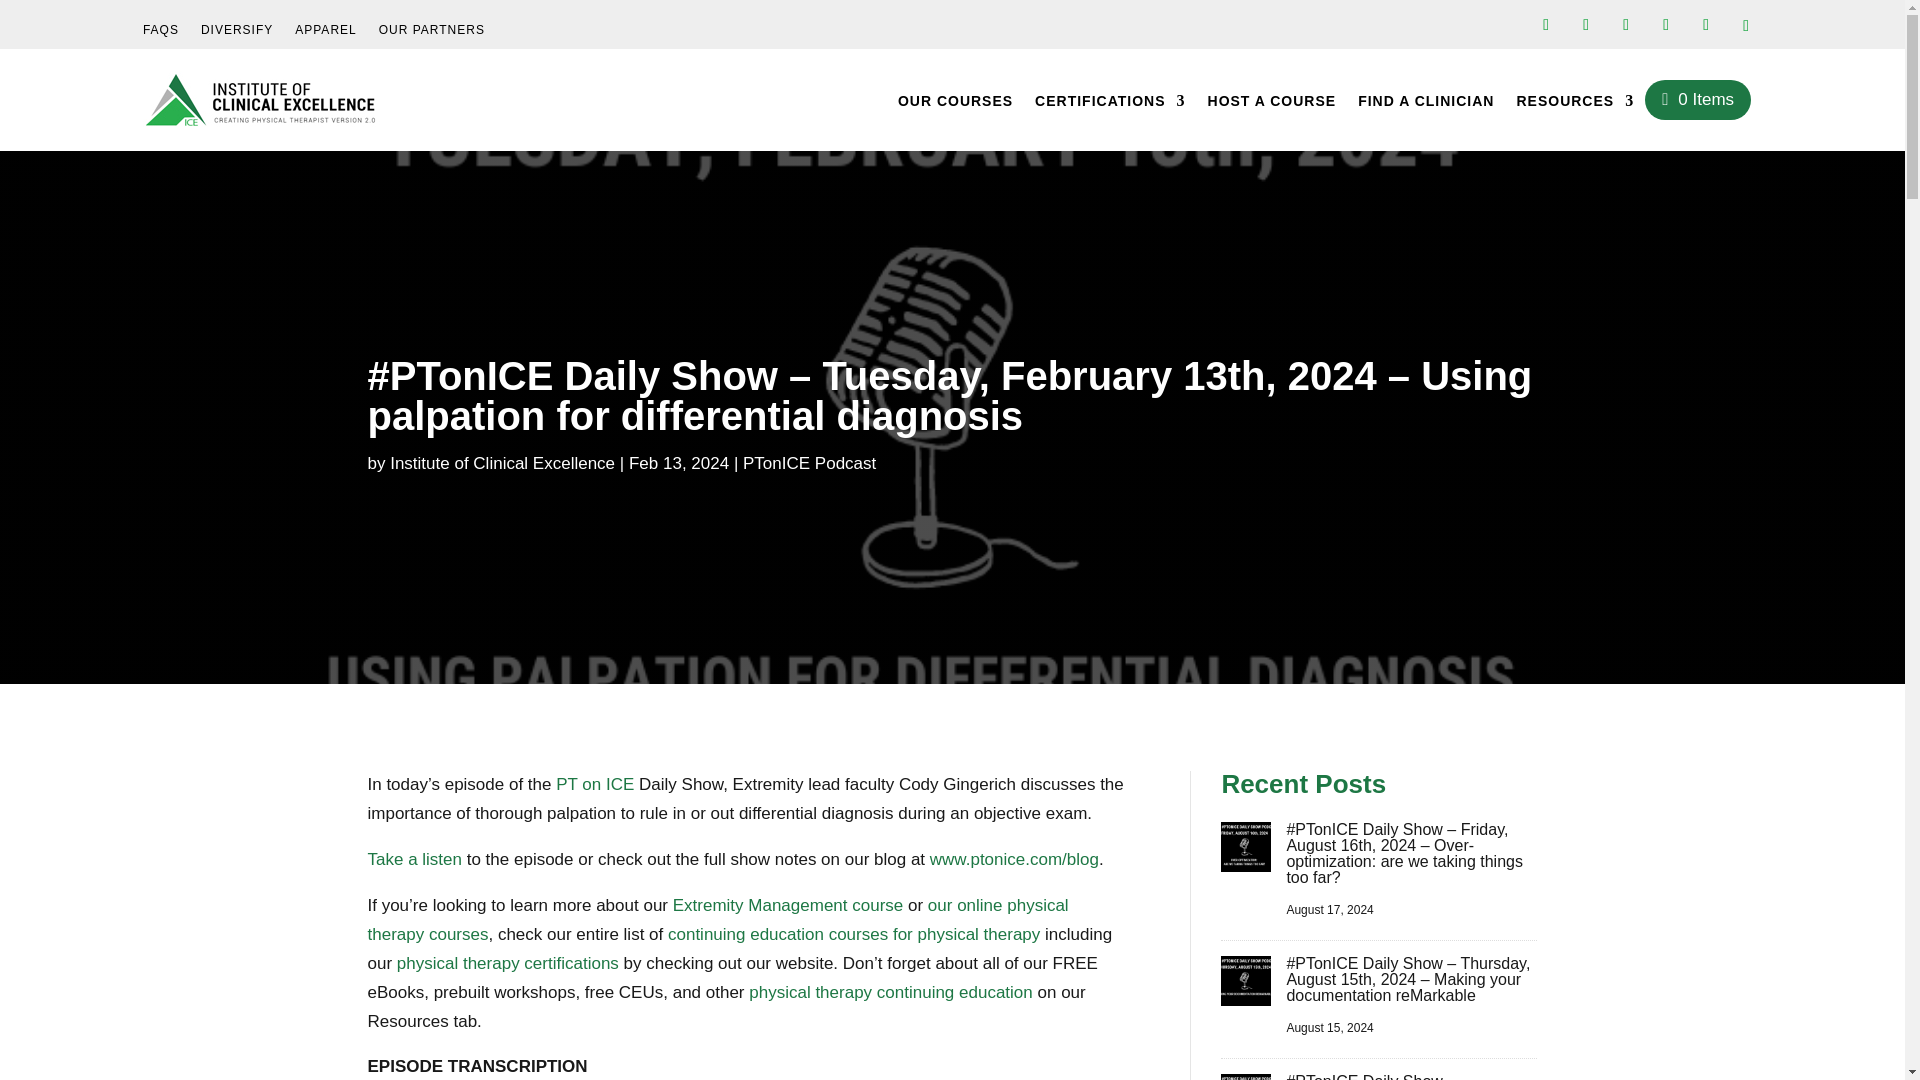 This screenshot has width=1920, height=1080. I want to click on FAQS, so click(160, 34).